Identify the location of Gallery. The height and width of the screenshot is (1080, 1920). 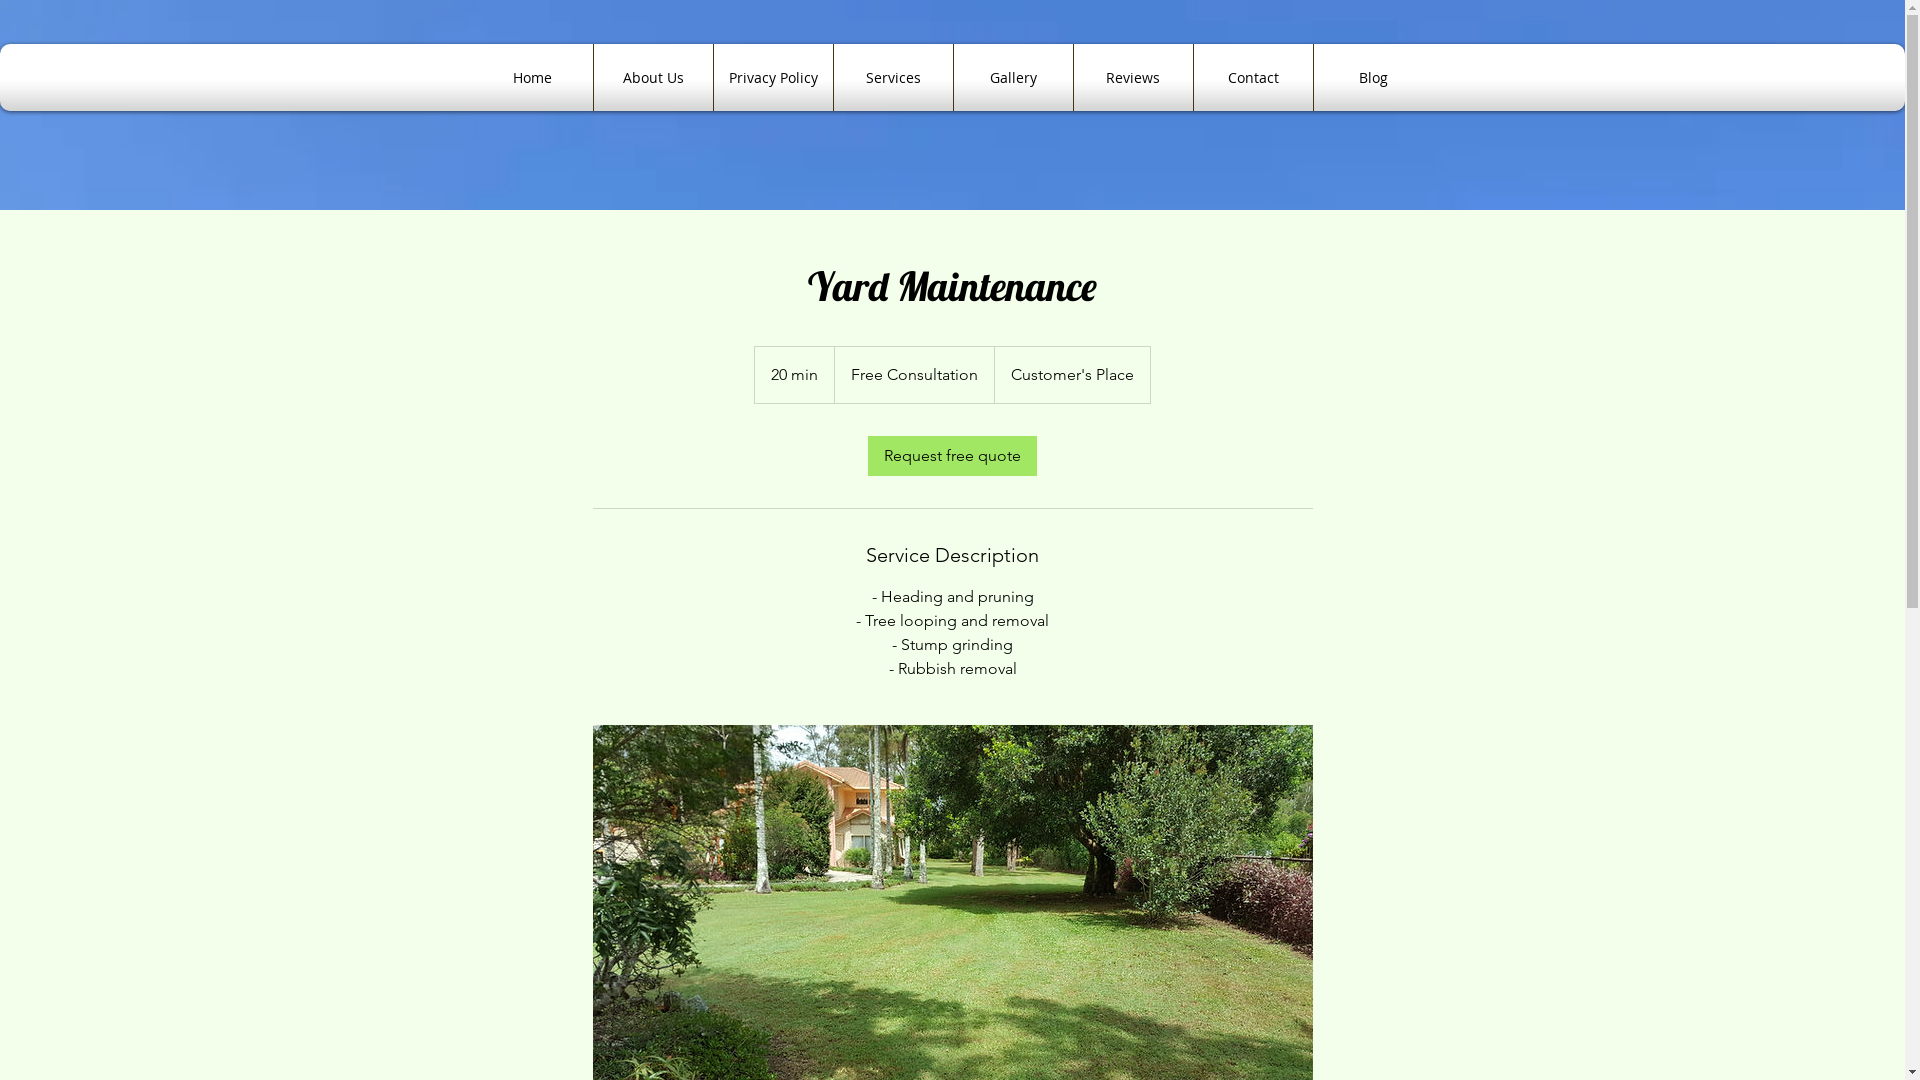
(1012, 78).